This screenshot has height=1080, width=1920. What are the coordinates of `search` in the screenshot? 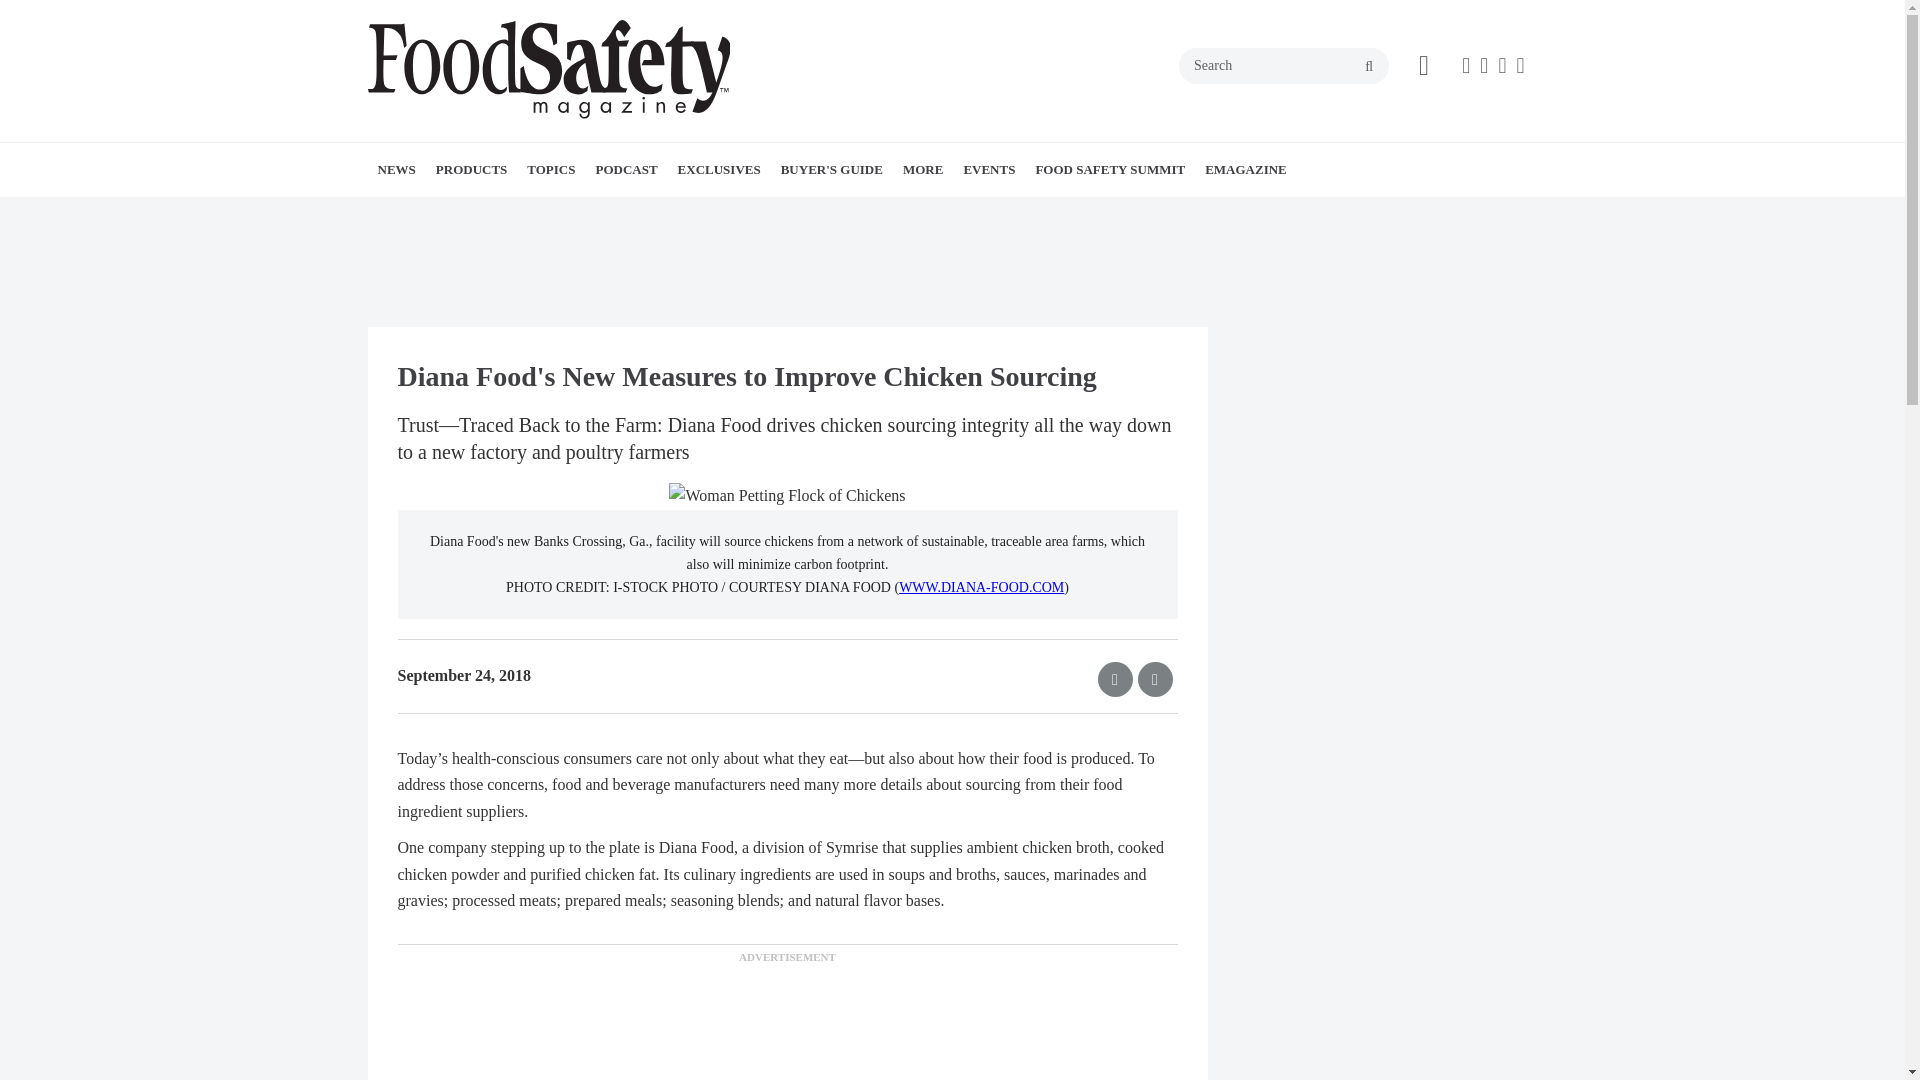 It's located at (1368, 66).